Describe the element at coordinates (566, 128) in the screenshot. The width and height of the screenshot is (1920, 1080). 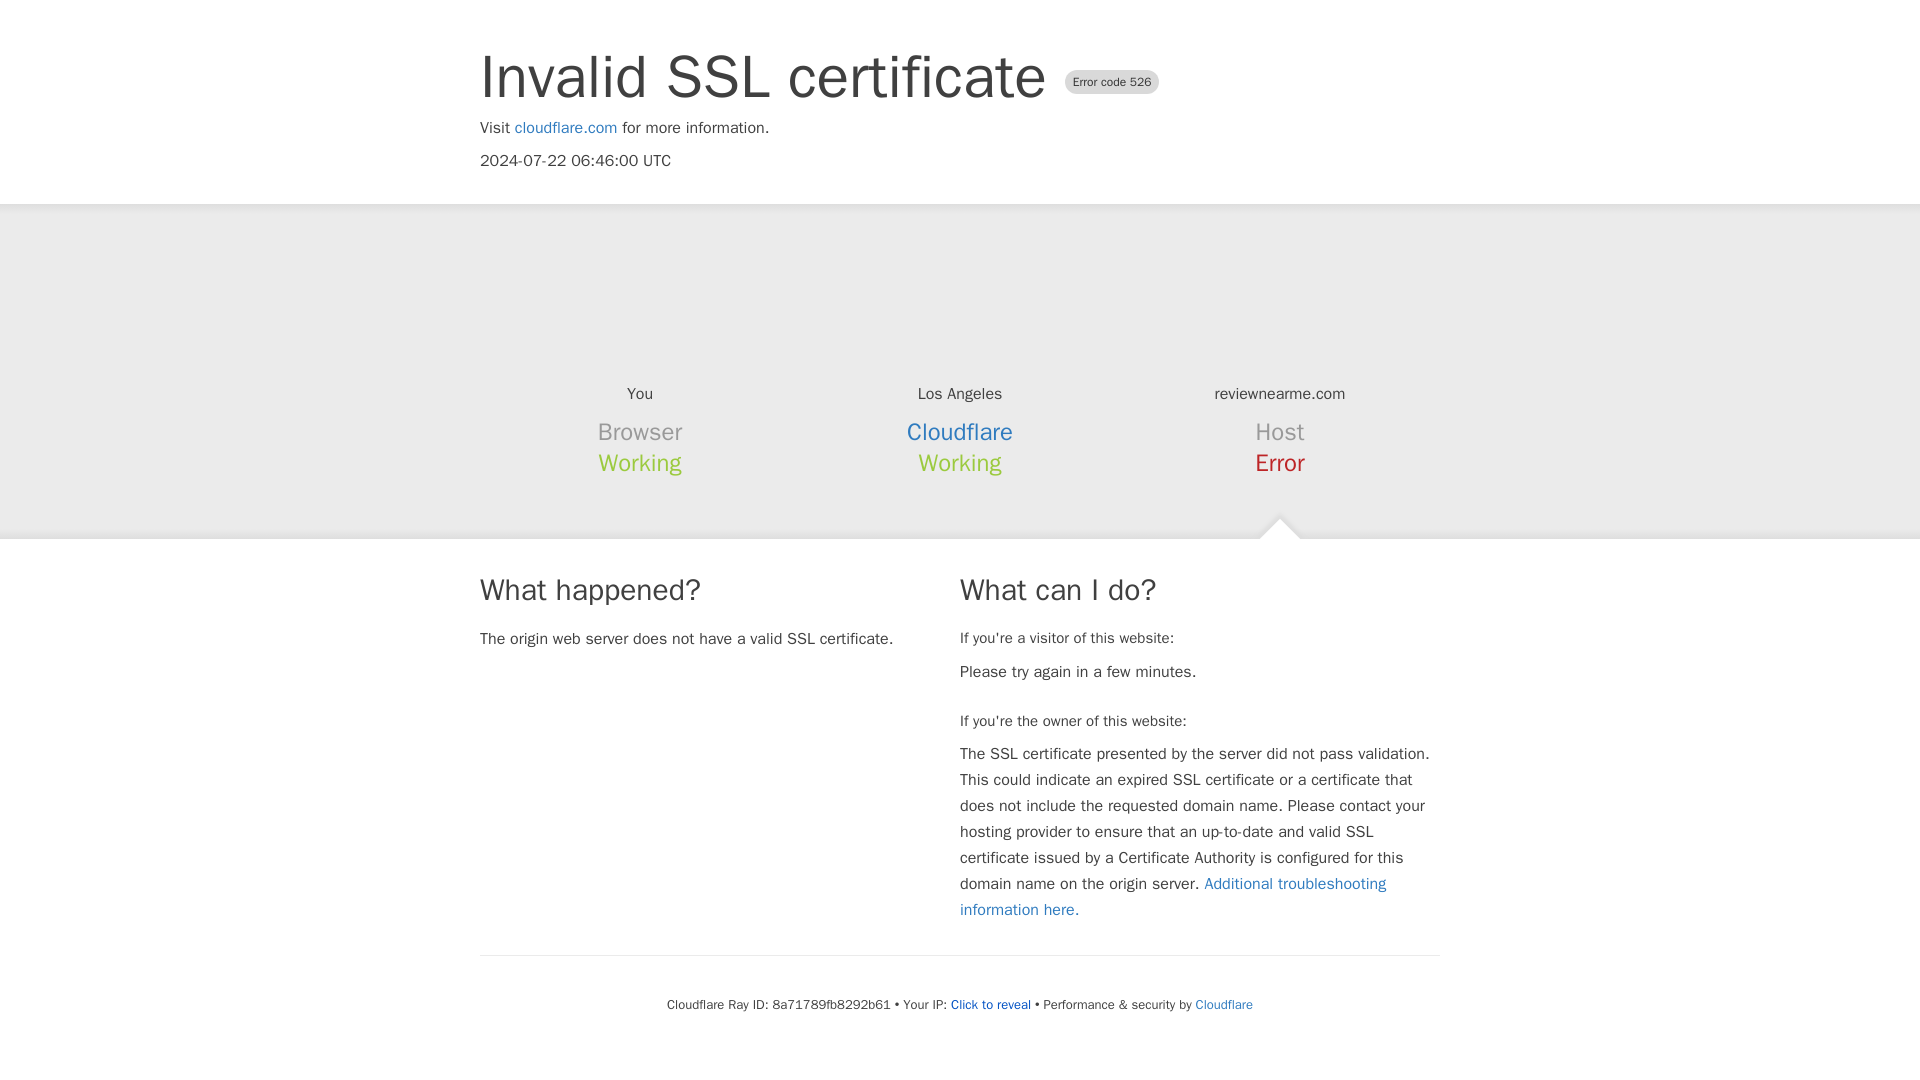
I see `cloudflare.com` at that location.